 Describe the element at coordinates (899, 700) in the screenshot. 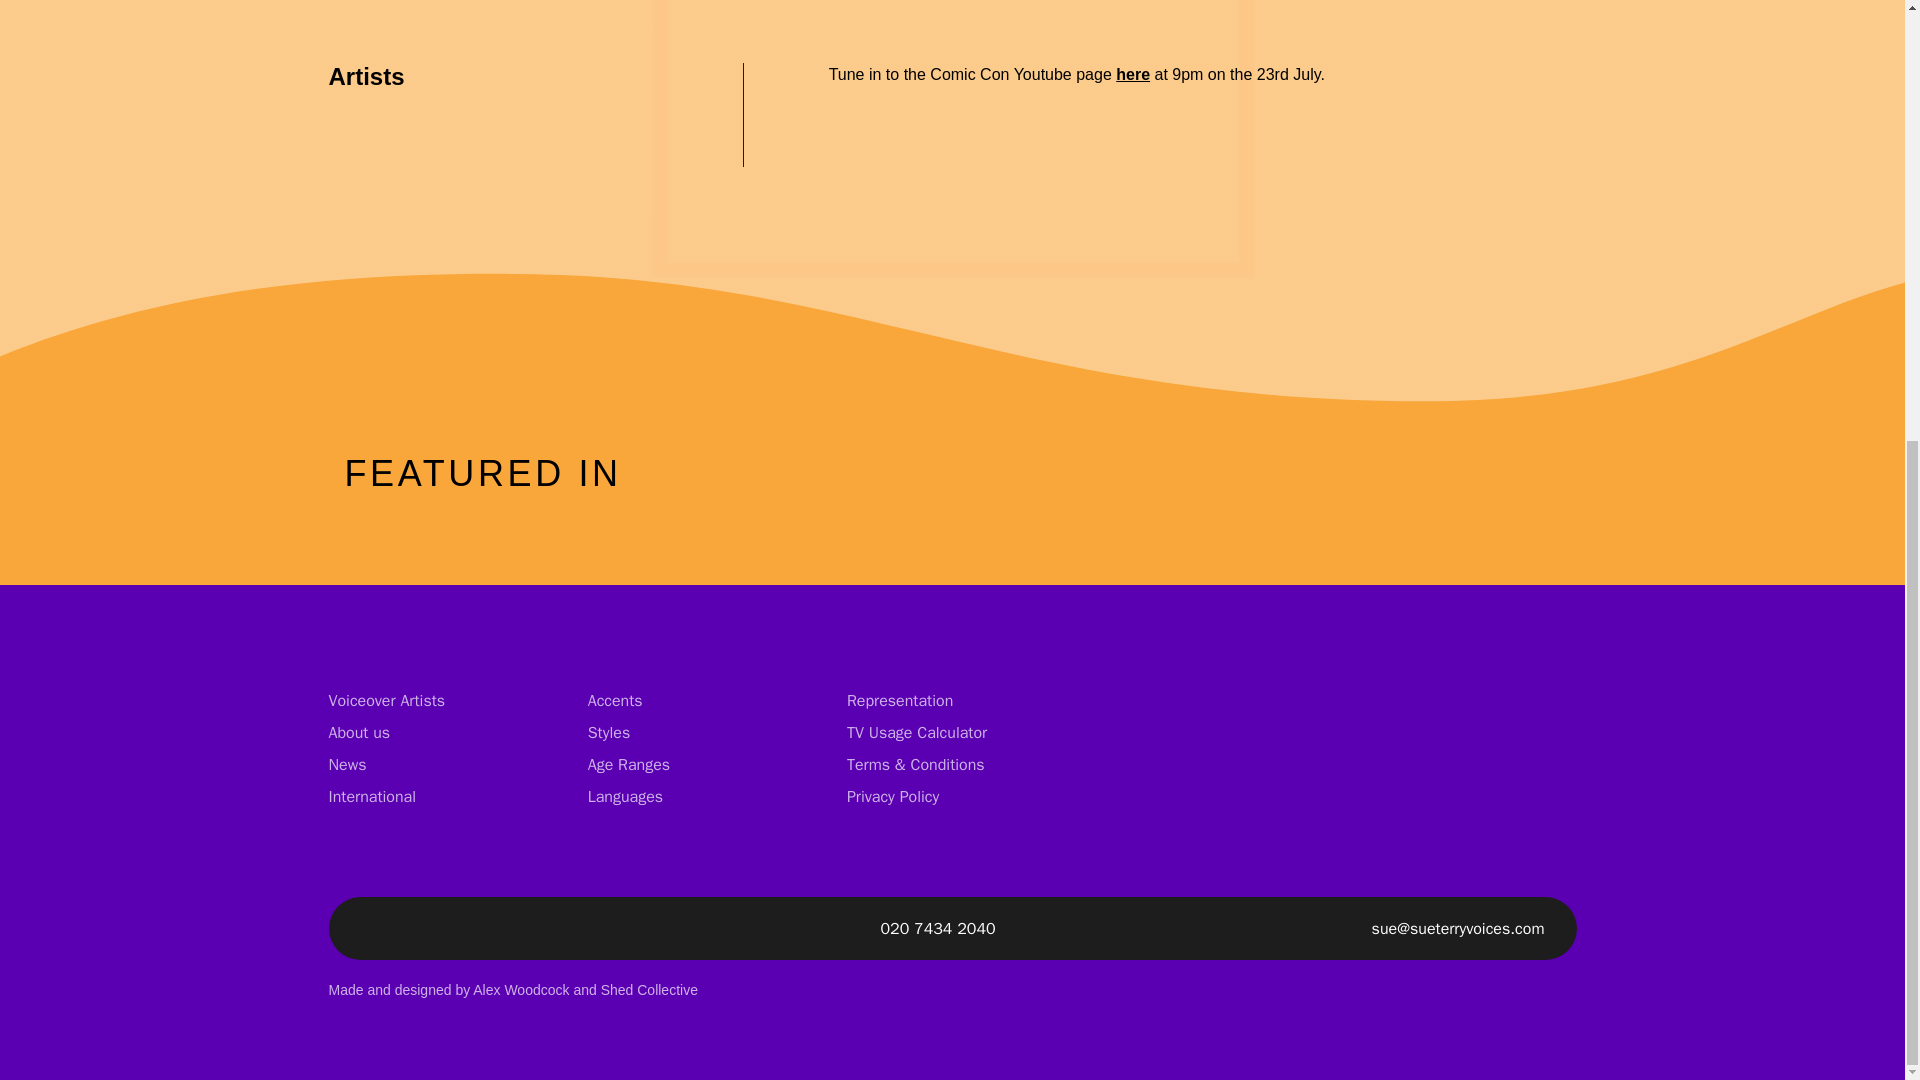

I see `Representation` at that location.